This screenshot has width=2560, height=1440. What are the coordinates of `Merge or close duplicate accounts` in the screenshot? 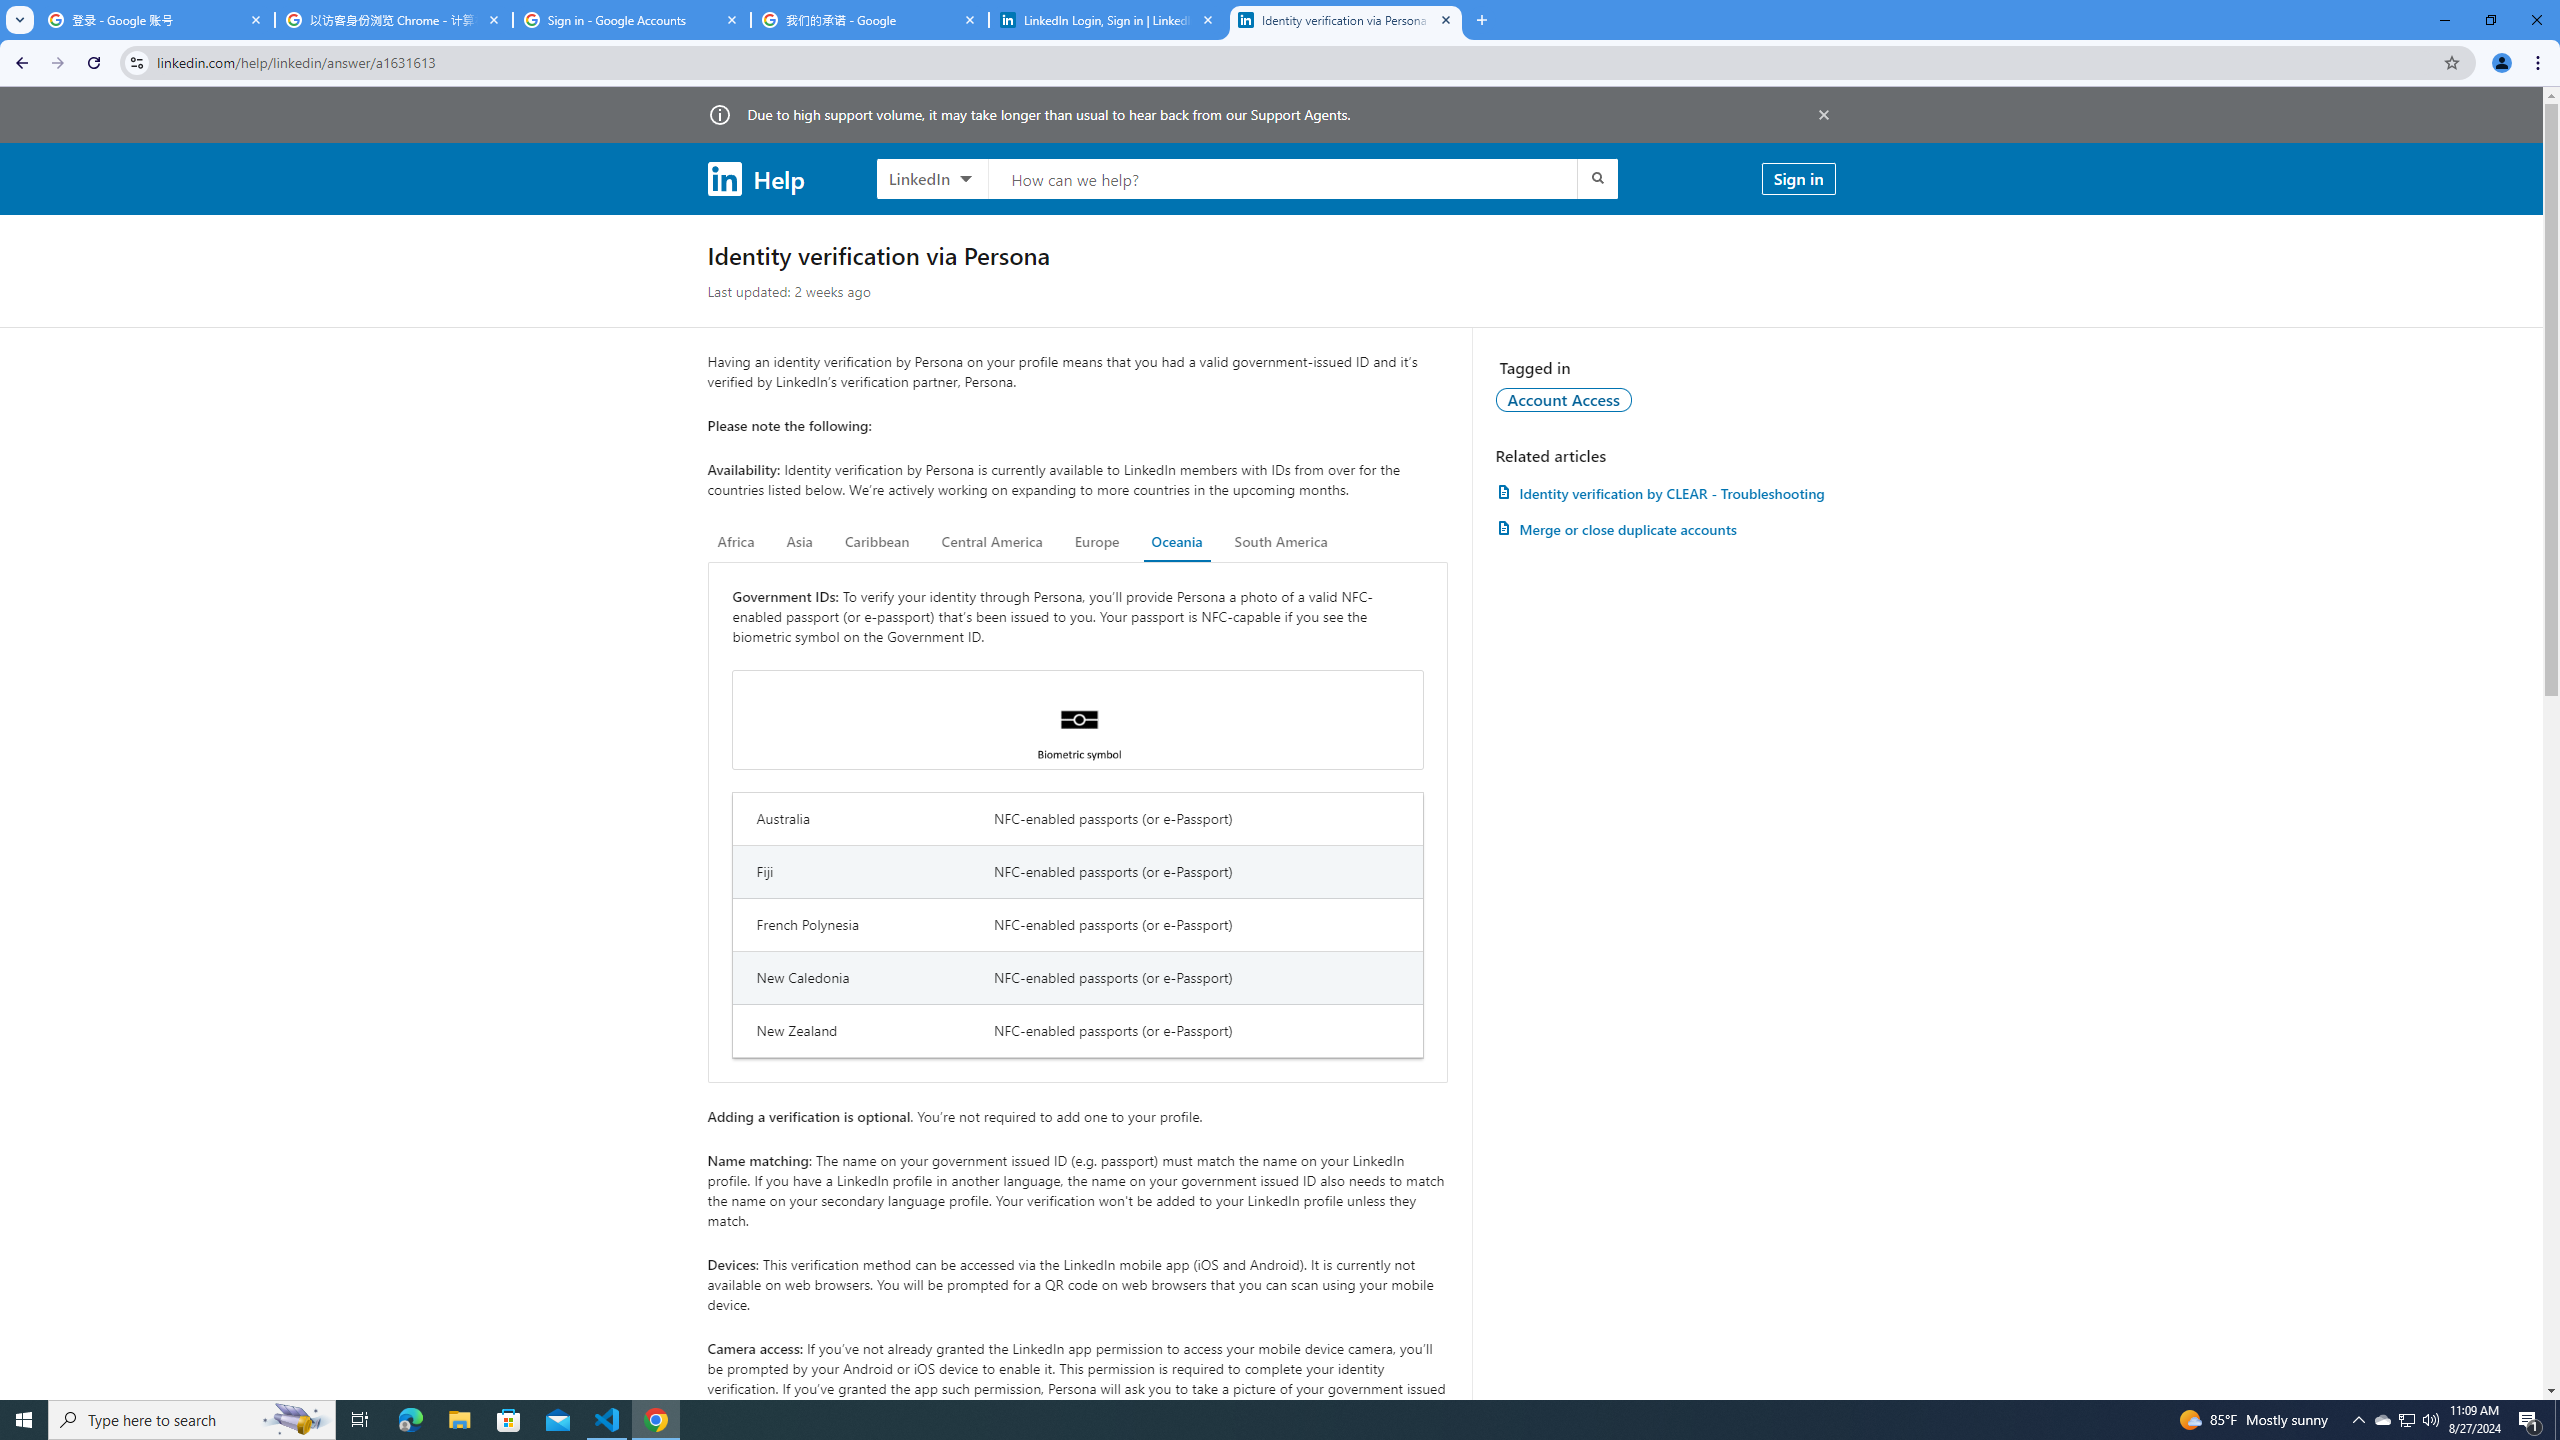 It's located at (1665, 529).